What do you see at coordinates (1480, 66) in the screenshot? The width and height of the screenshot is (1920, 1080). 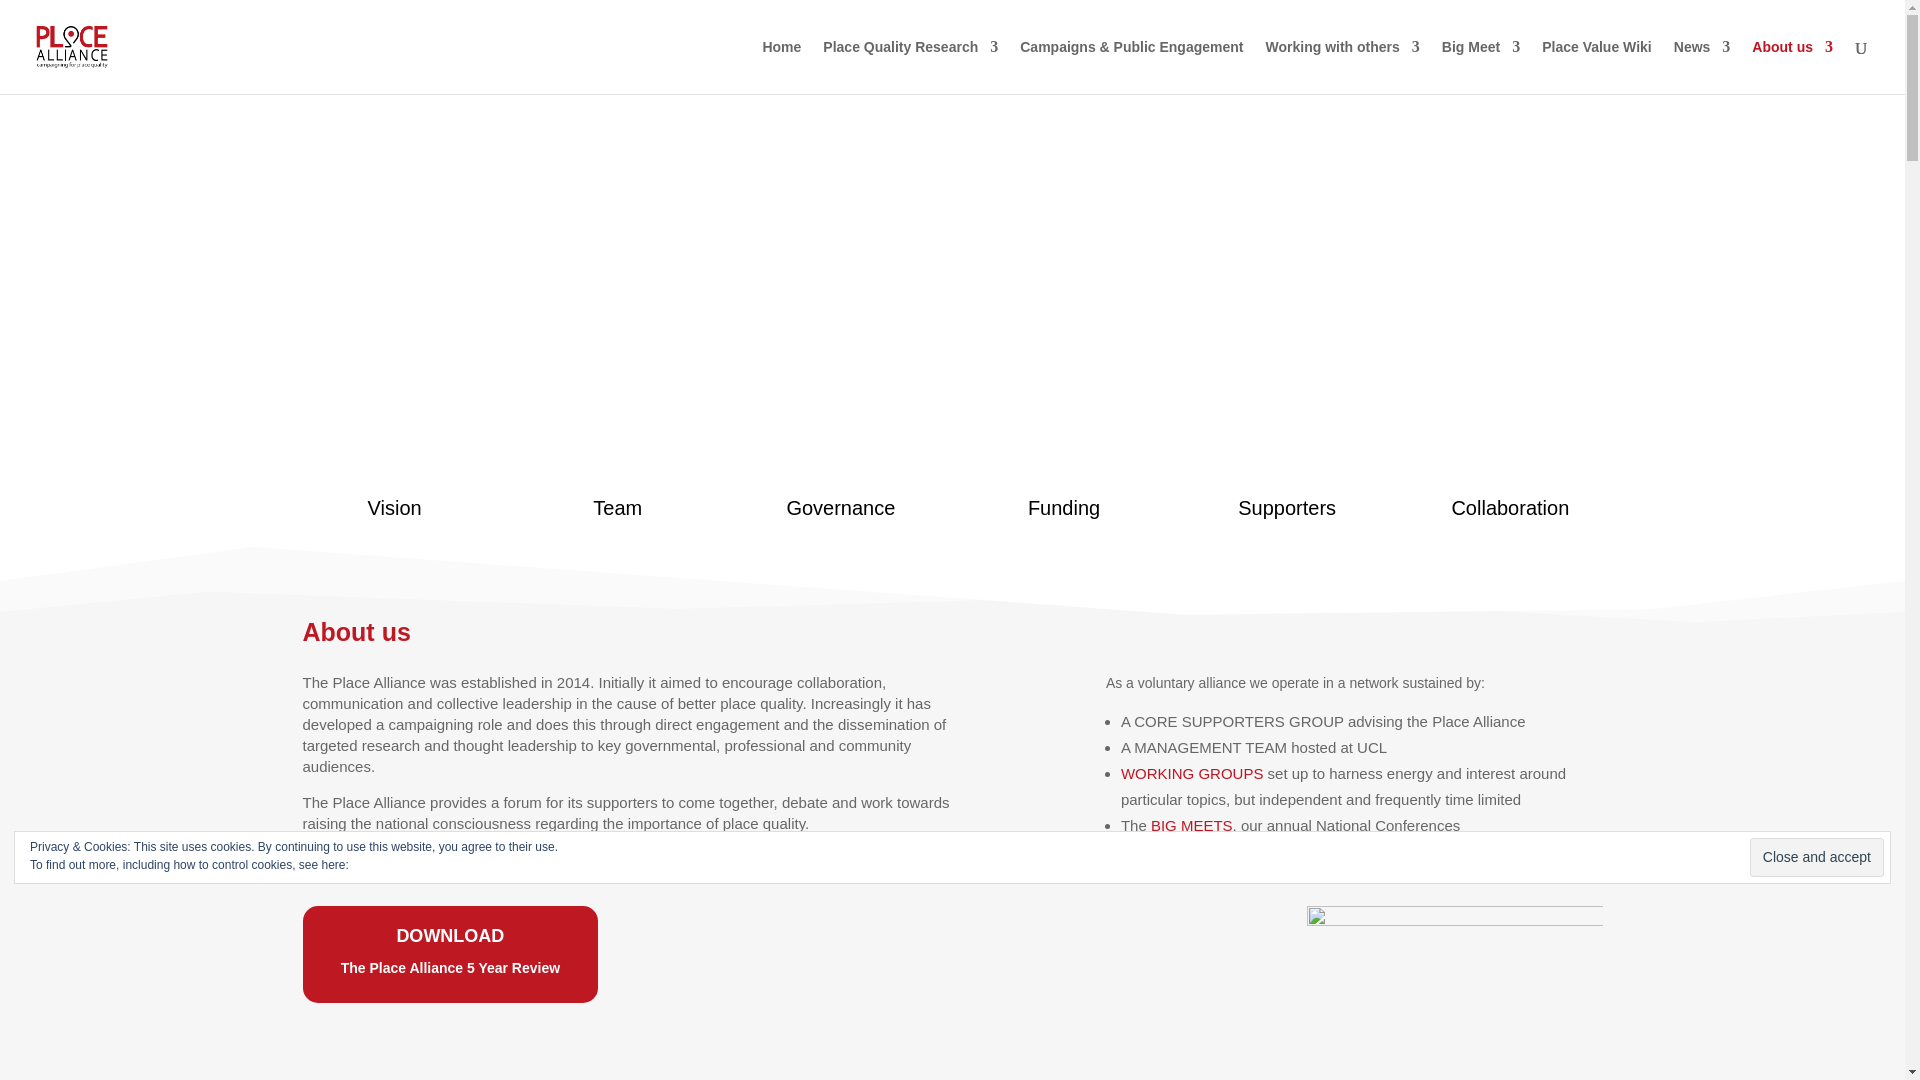 I see `Big Meet` at bounding box center [1480, 66].